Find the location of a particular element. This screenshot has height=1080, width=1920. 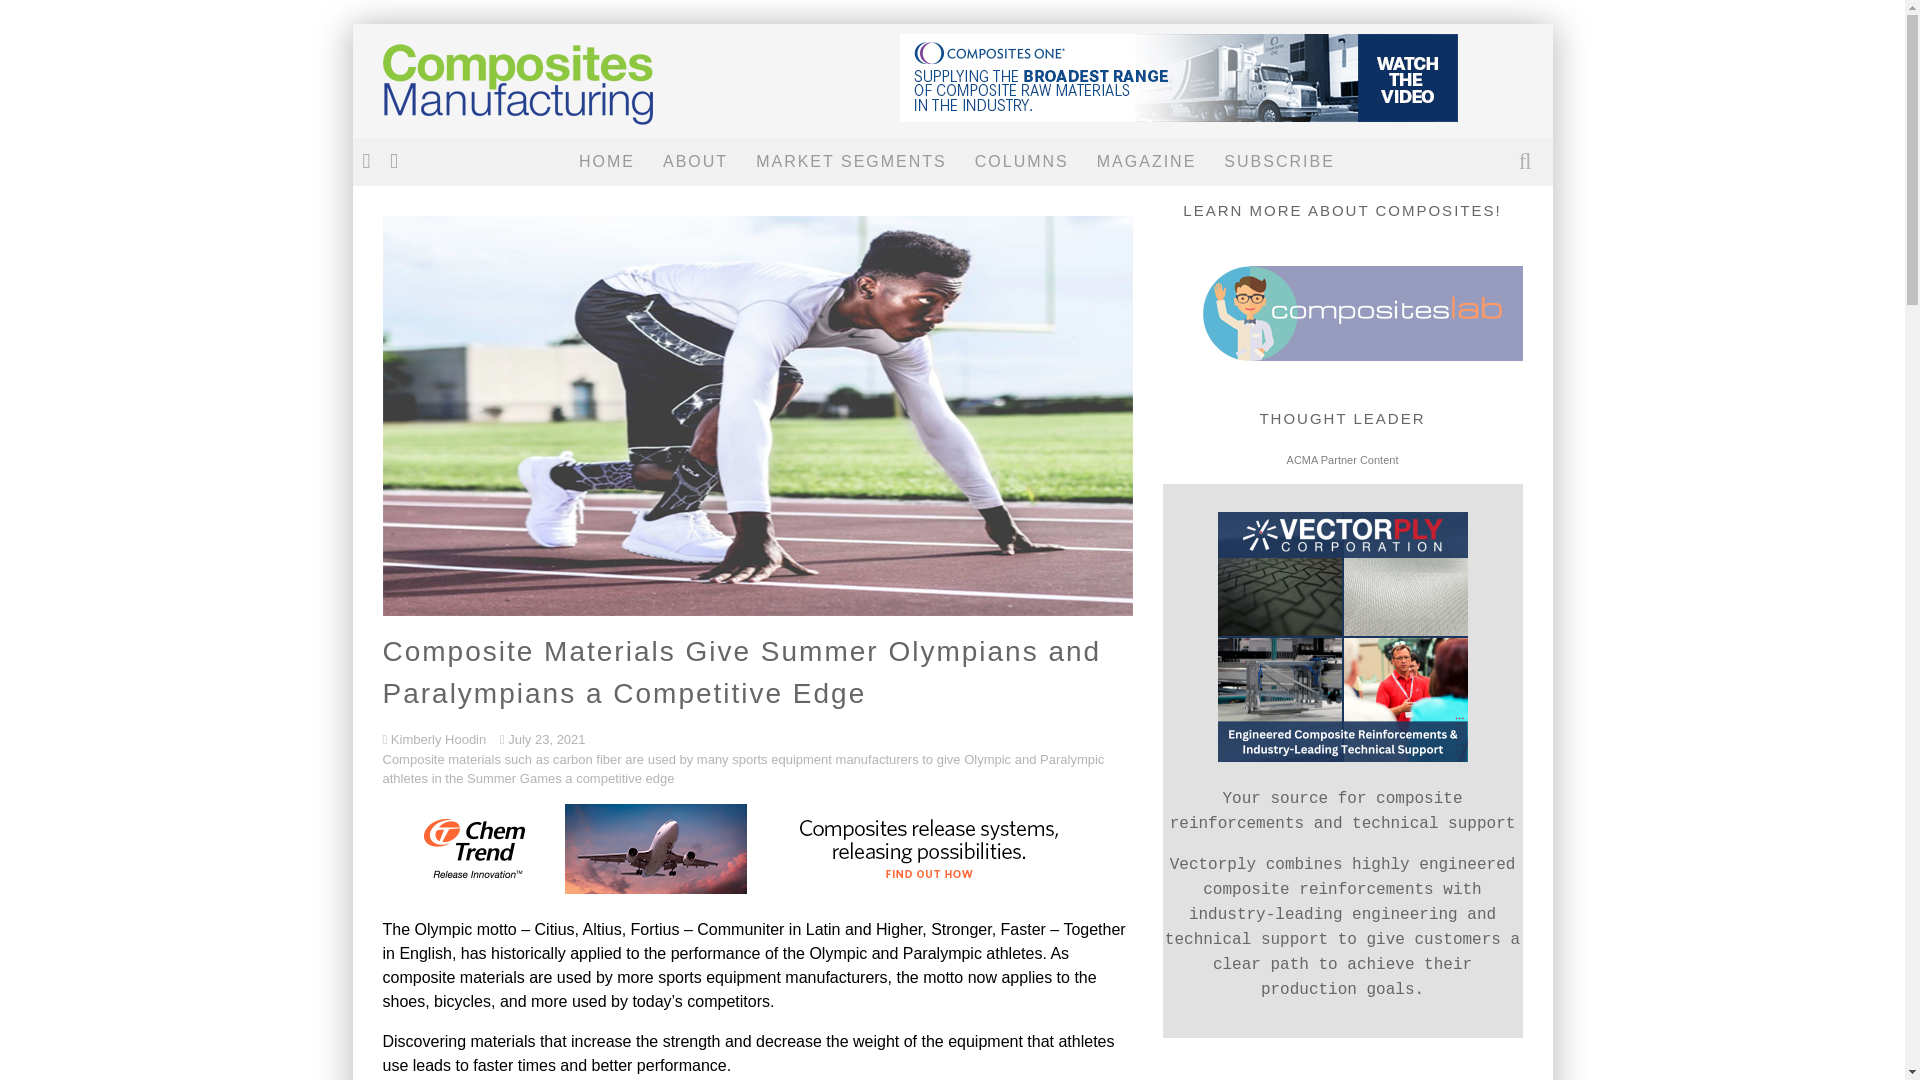

MAGAZINE is located at coordinates (1146, 162).